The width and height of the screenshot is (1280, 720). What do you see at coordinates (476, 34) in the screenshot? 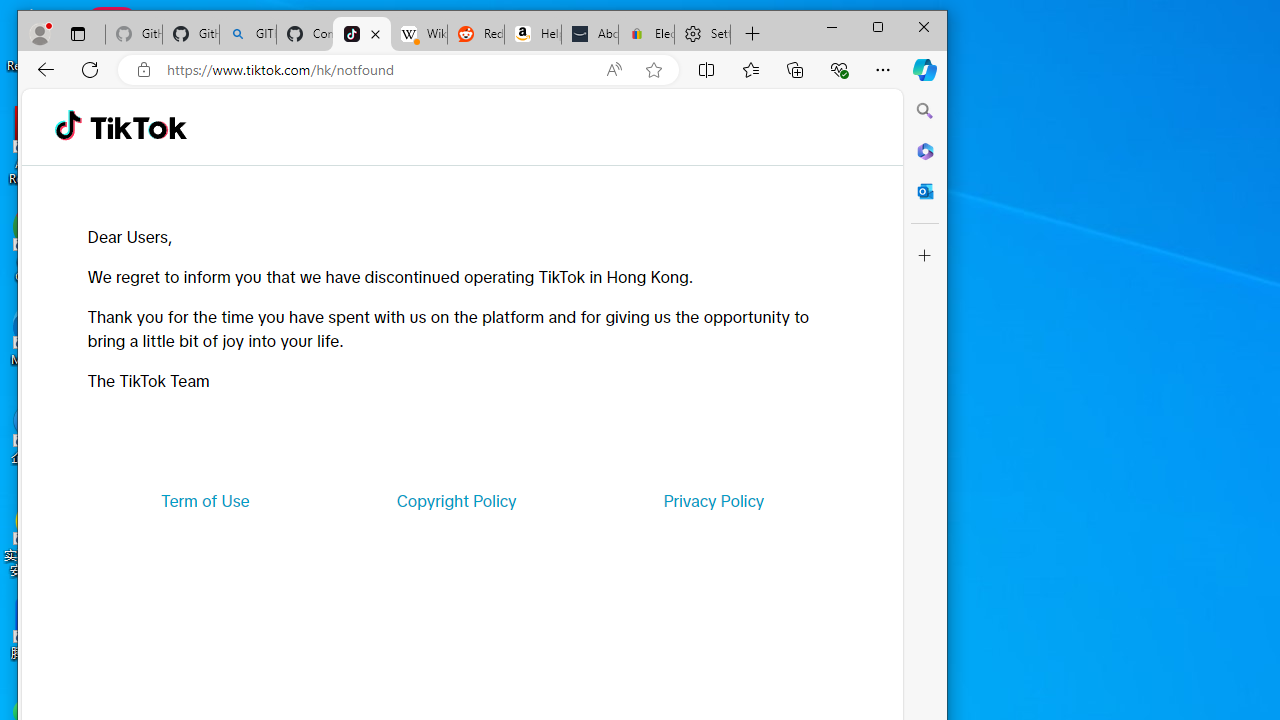
I see `Reddit - Dive into anything` at bounding box center [476, 34].